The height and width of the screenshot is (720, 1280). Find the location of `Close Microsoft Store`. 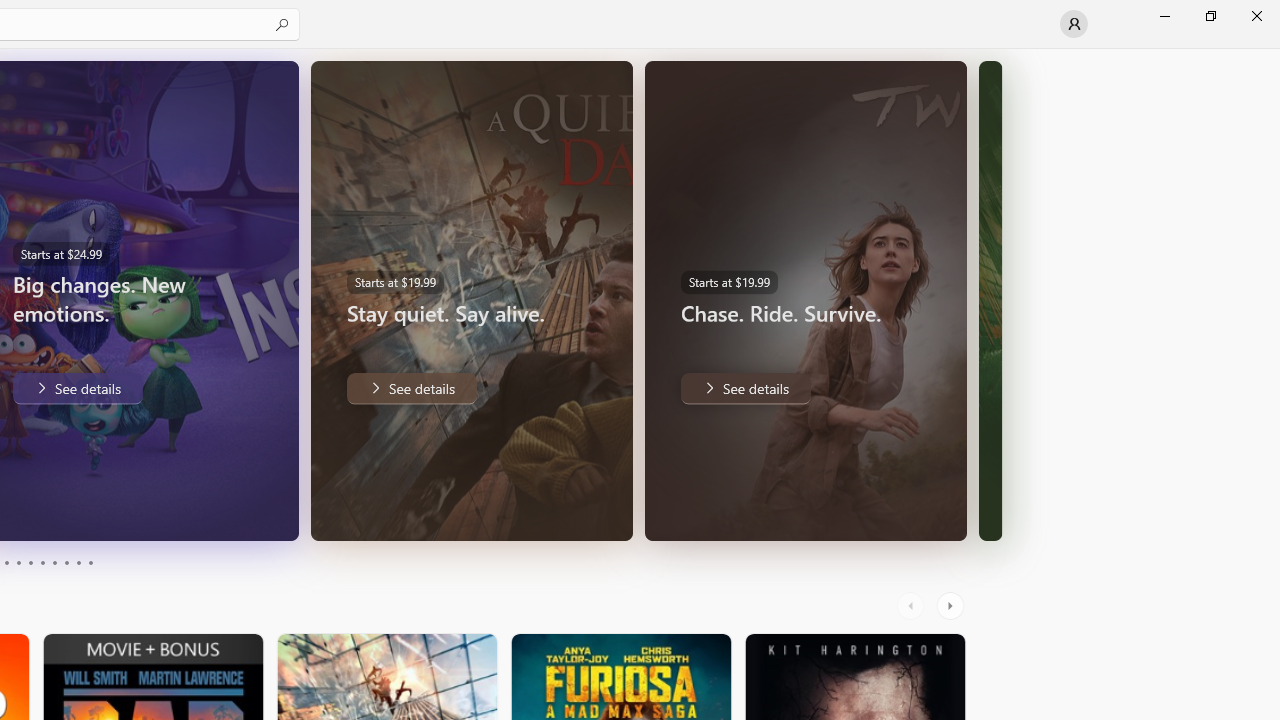

Close Microsoft Store is located at coordinates (1256, 16).